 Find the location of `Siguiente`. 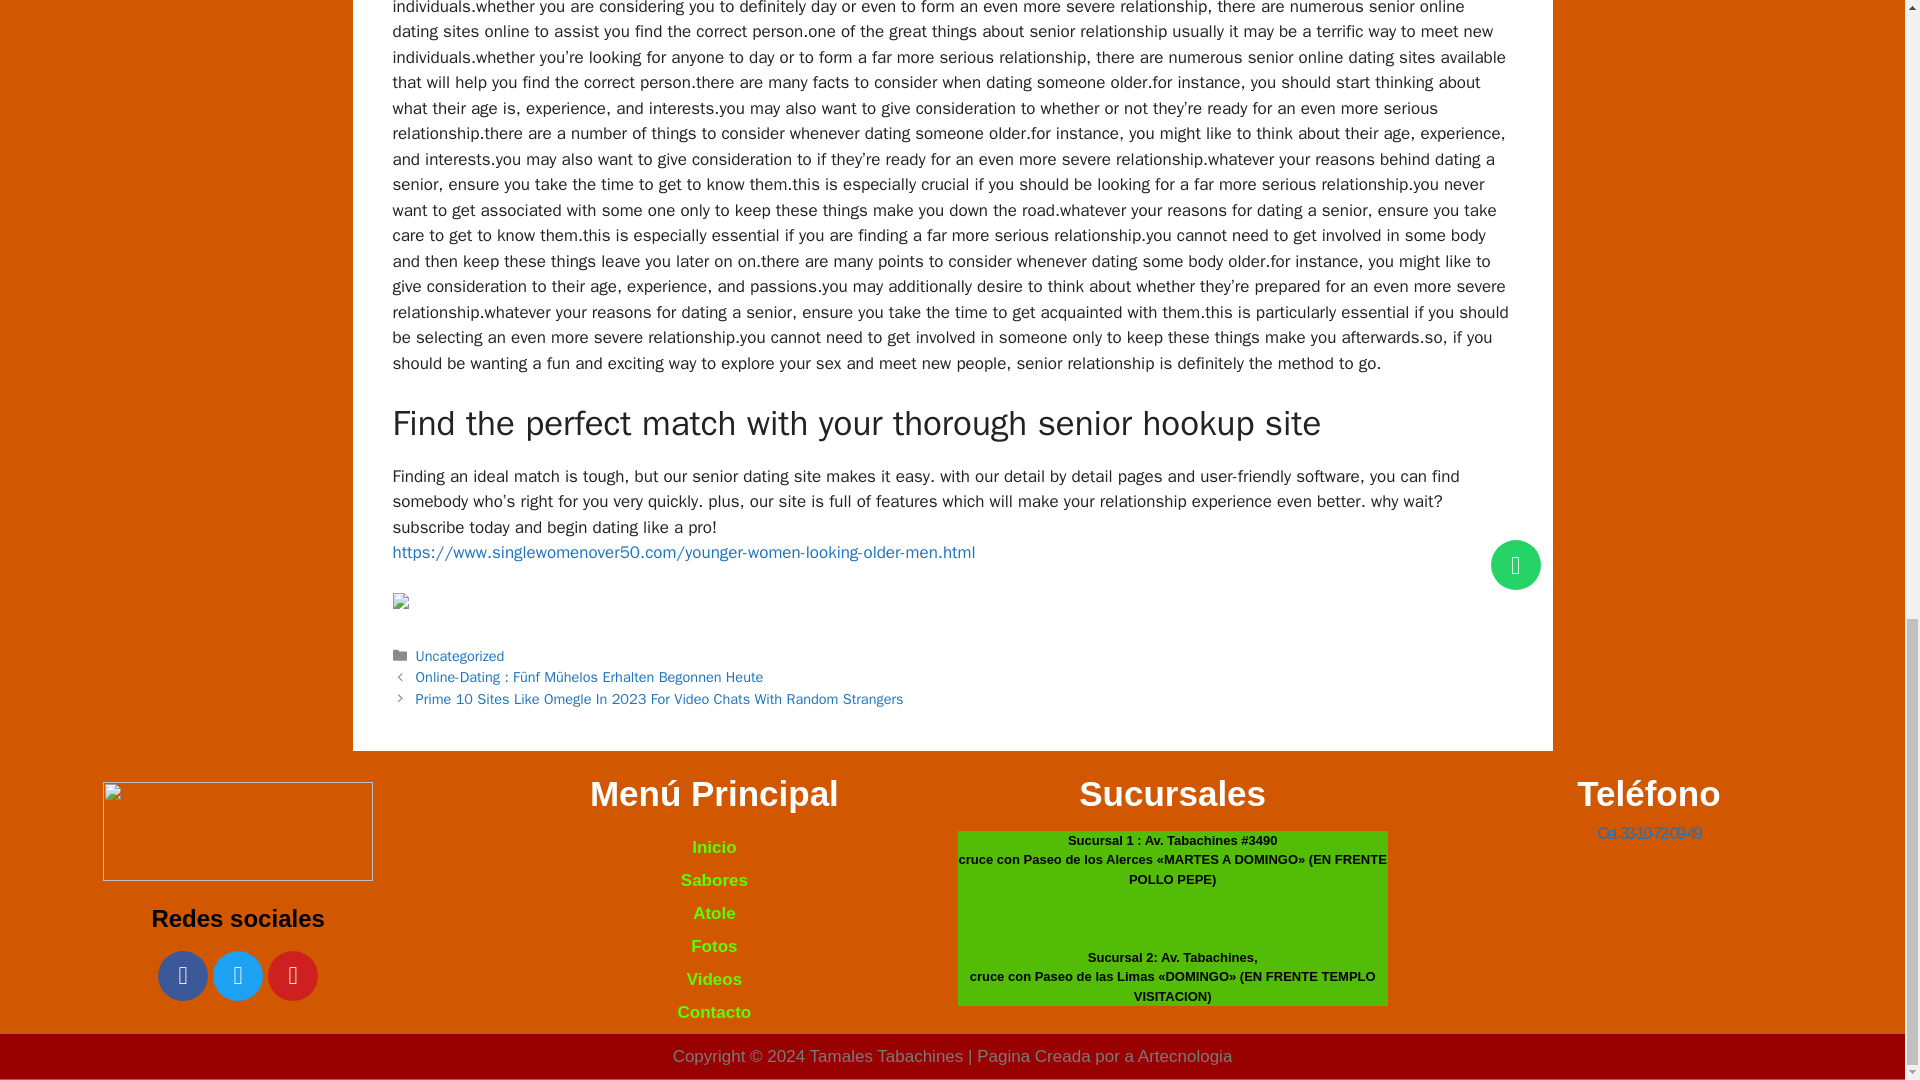

Siguiente is located at coordinates (660, 699).